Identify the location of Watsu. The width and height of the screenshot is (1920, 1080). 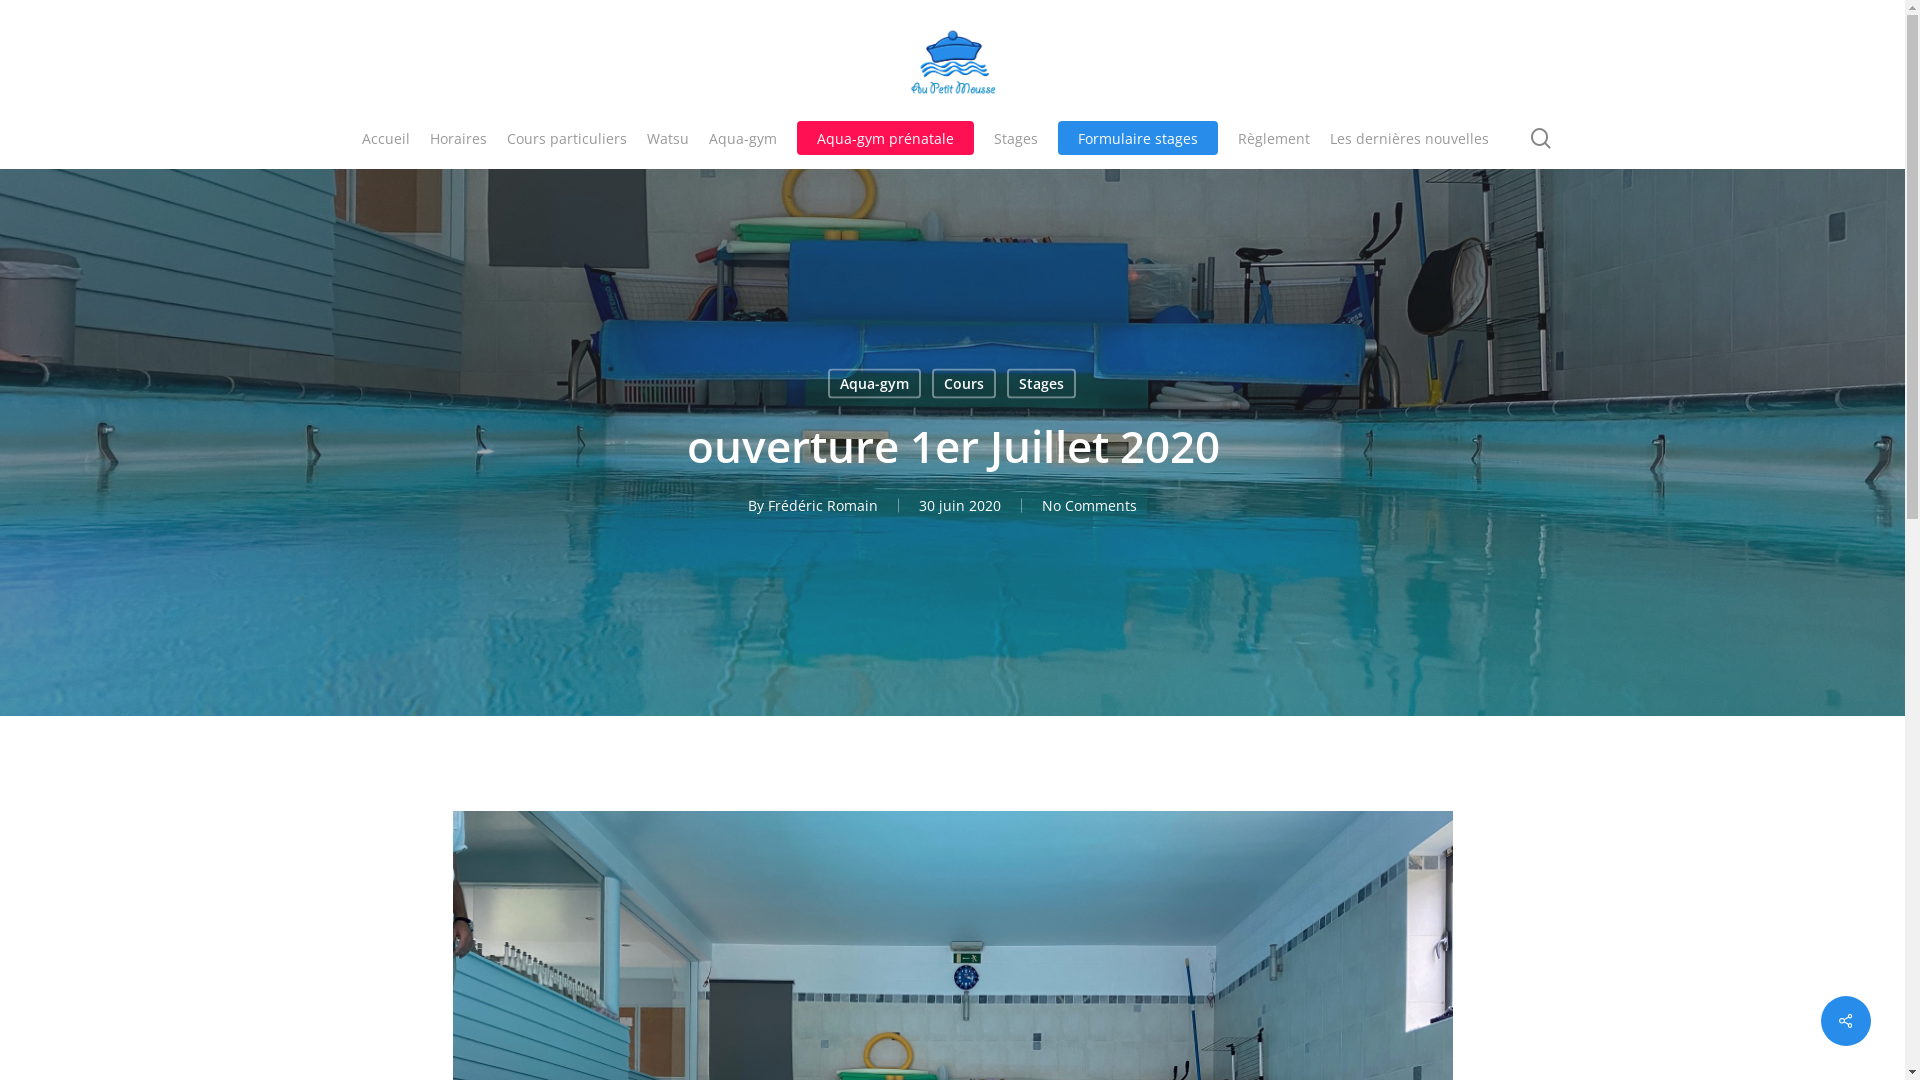
(668, 138).